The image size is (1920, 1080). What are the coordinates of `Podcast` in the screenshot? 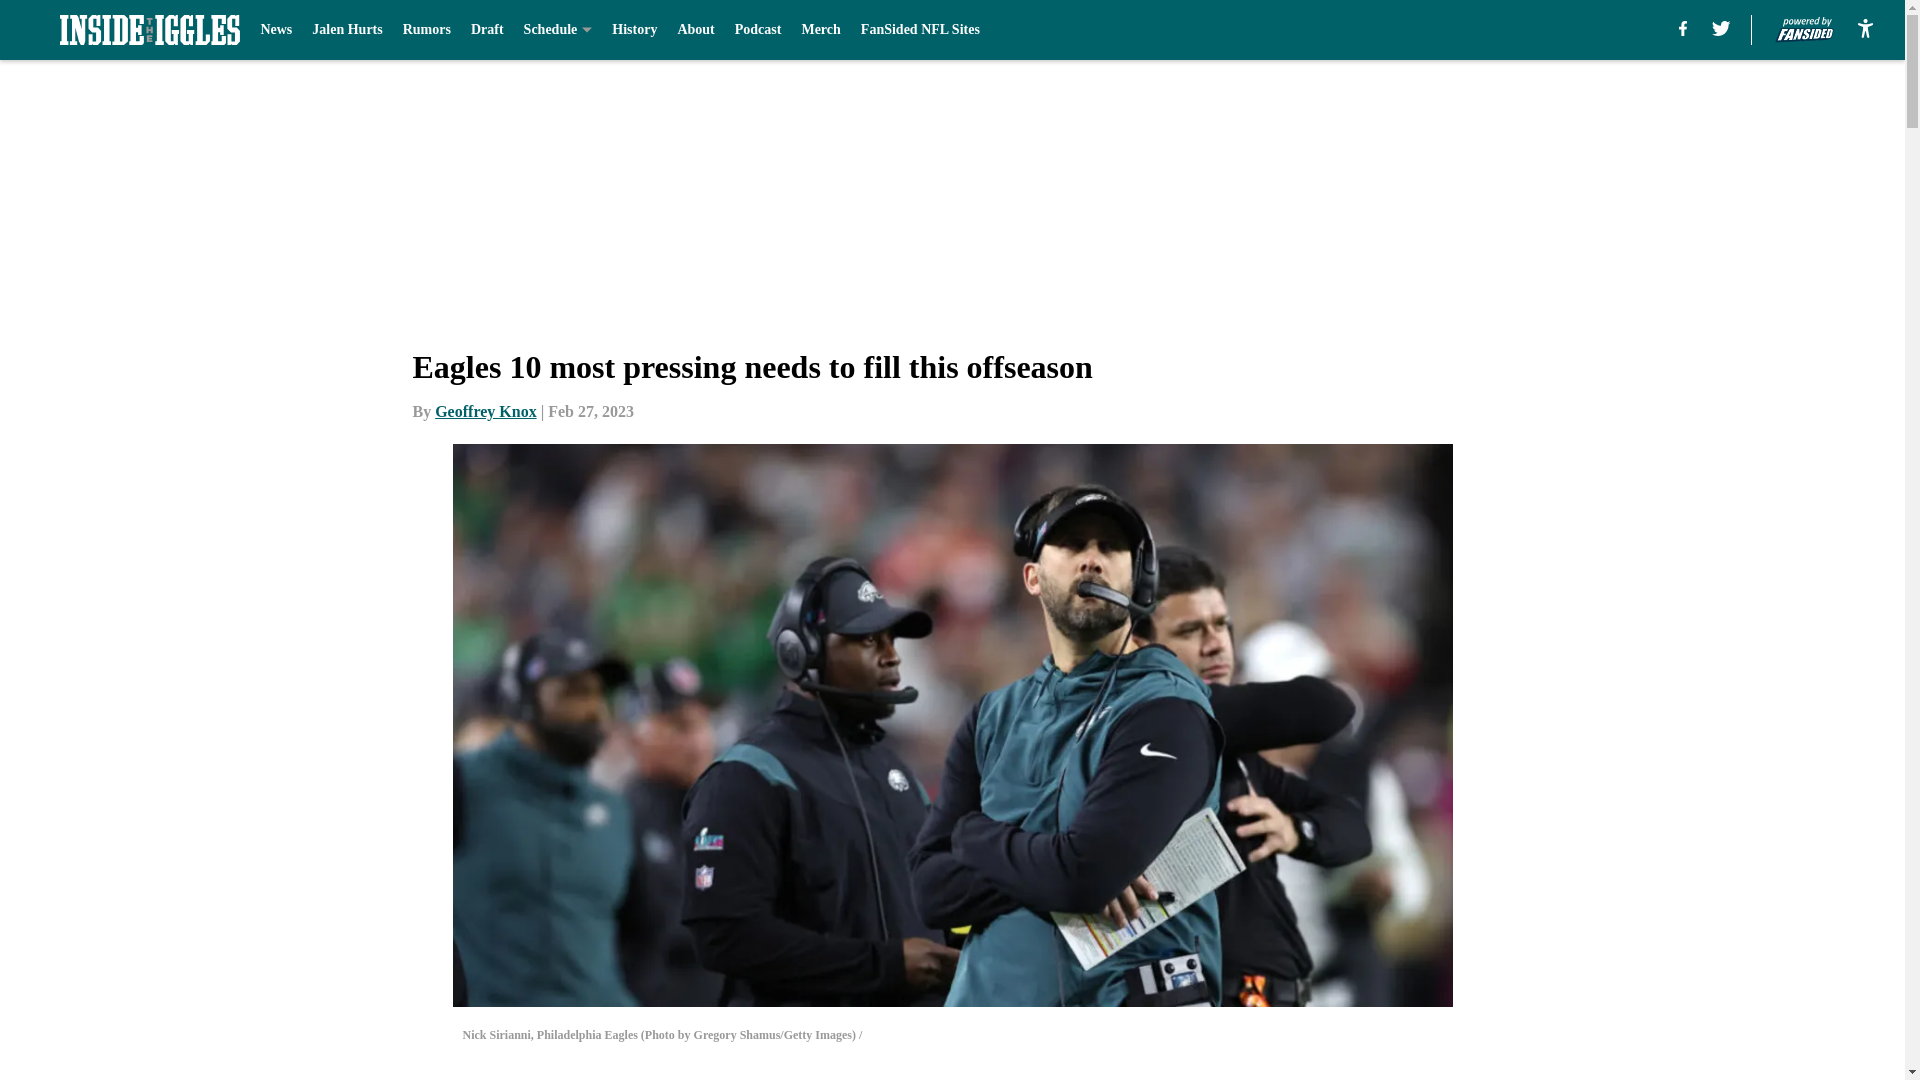 It's located at (758, 30).